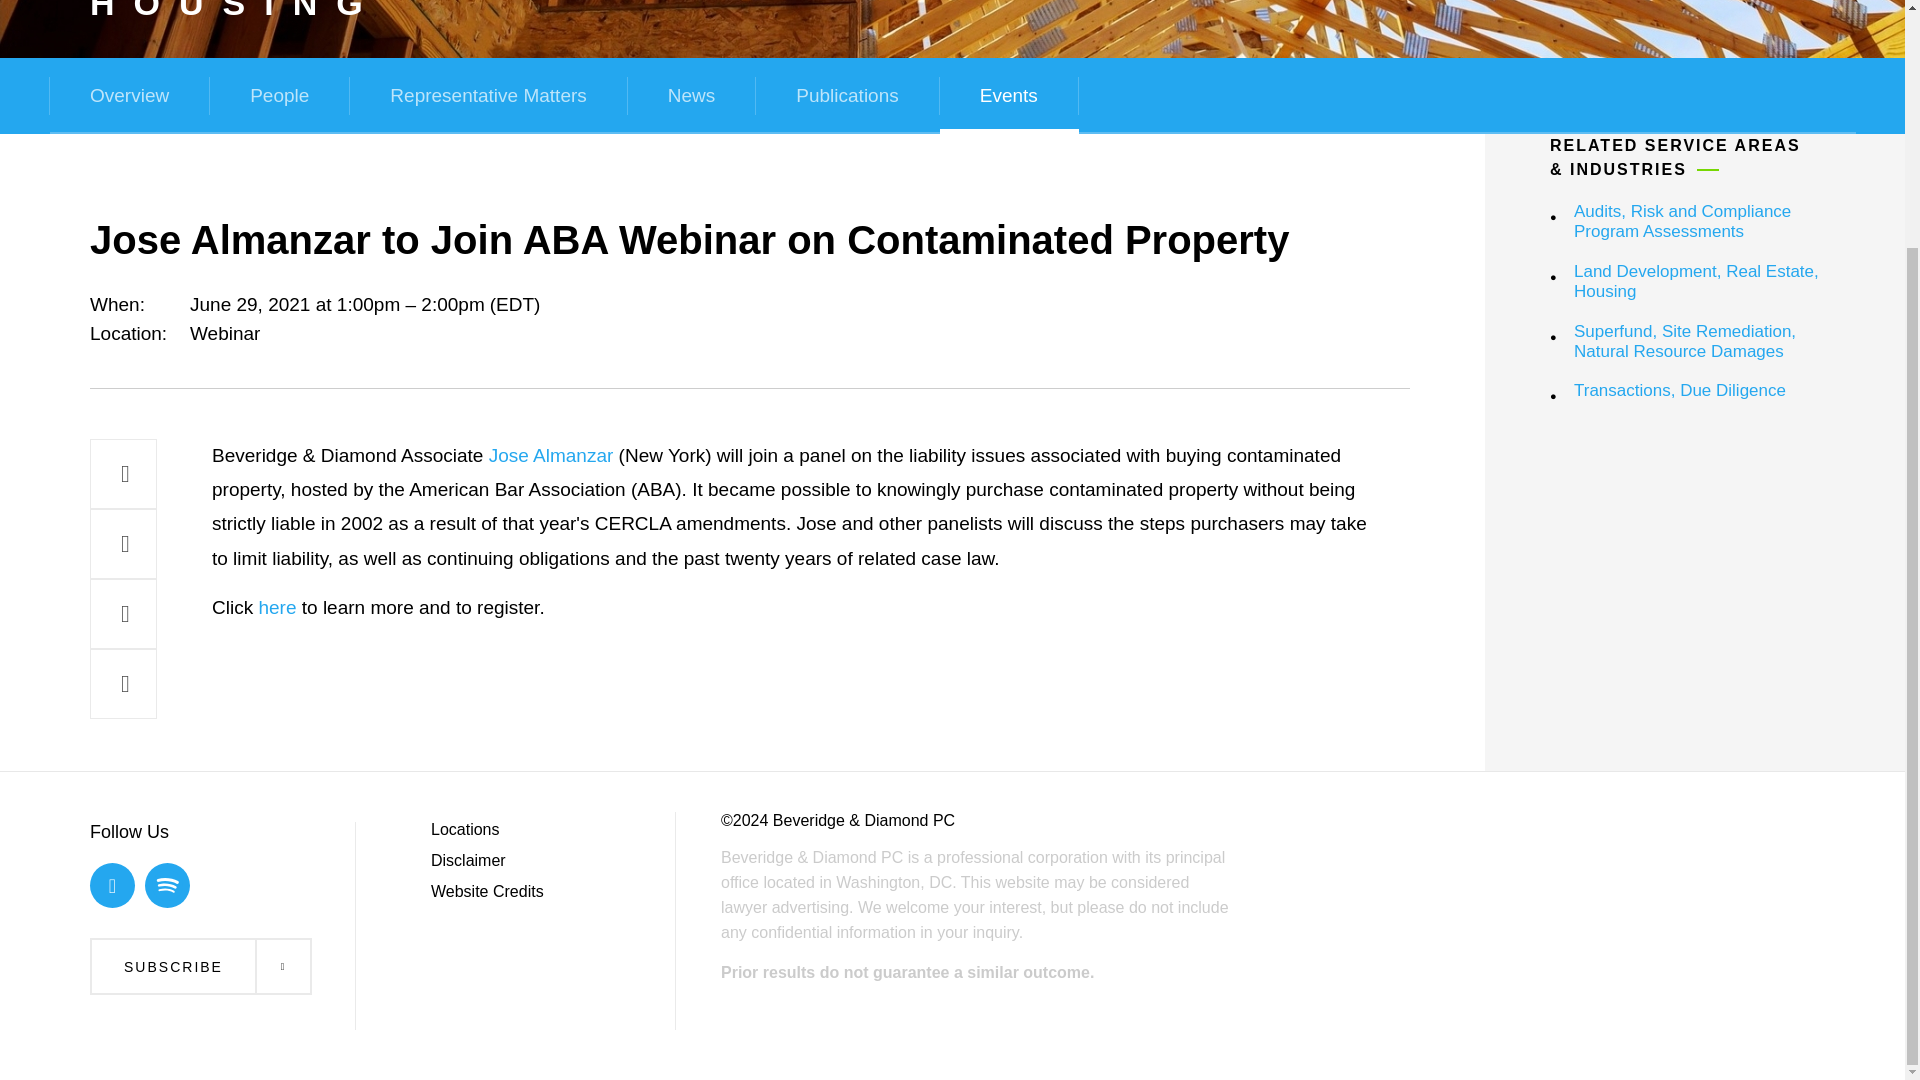 The height and width of the screenshot is (1080, 1920). Describe the element at coordinates (488, 94) in the screenshot. I see `Representative Matters` at that location.